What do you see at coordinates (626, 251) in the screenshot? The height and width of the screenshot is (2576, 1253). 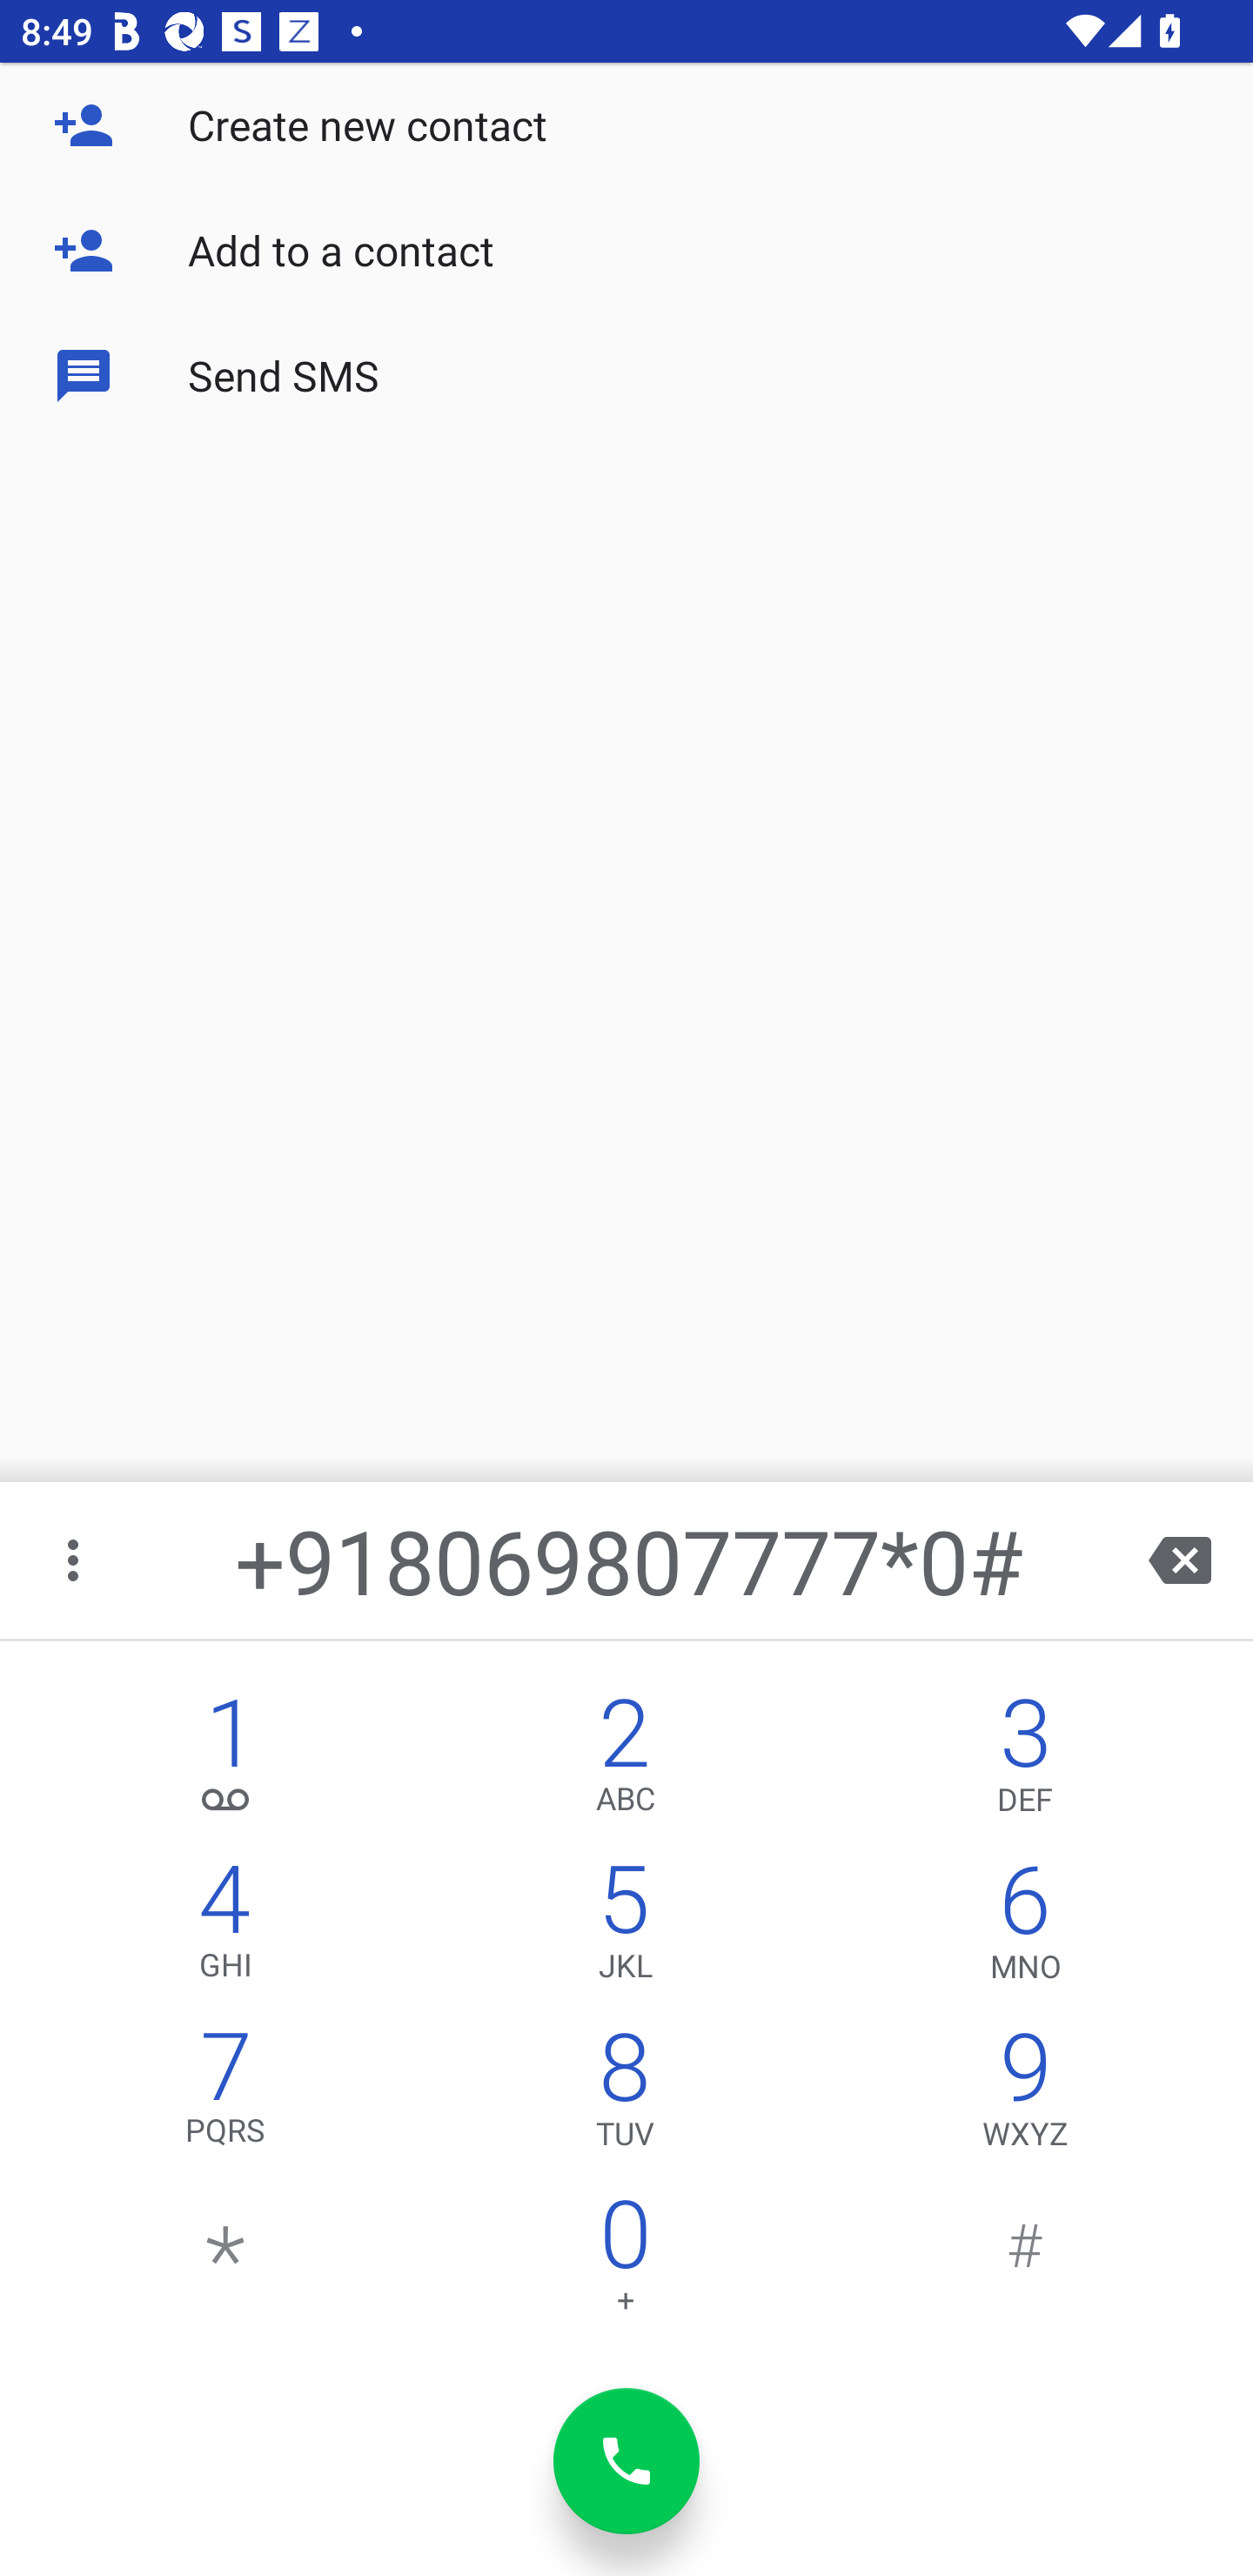 I see `Add to a contact` at bounding box center [626, 251].